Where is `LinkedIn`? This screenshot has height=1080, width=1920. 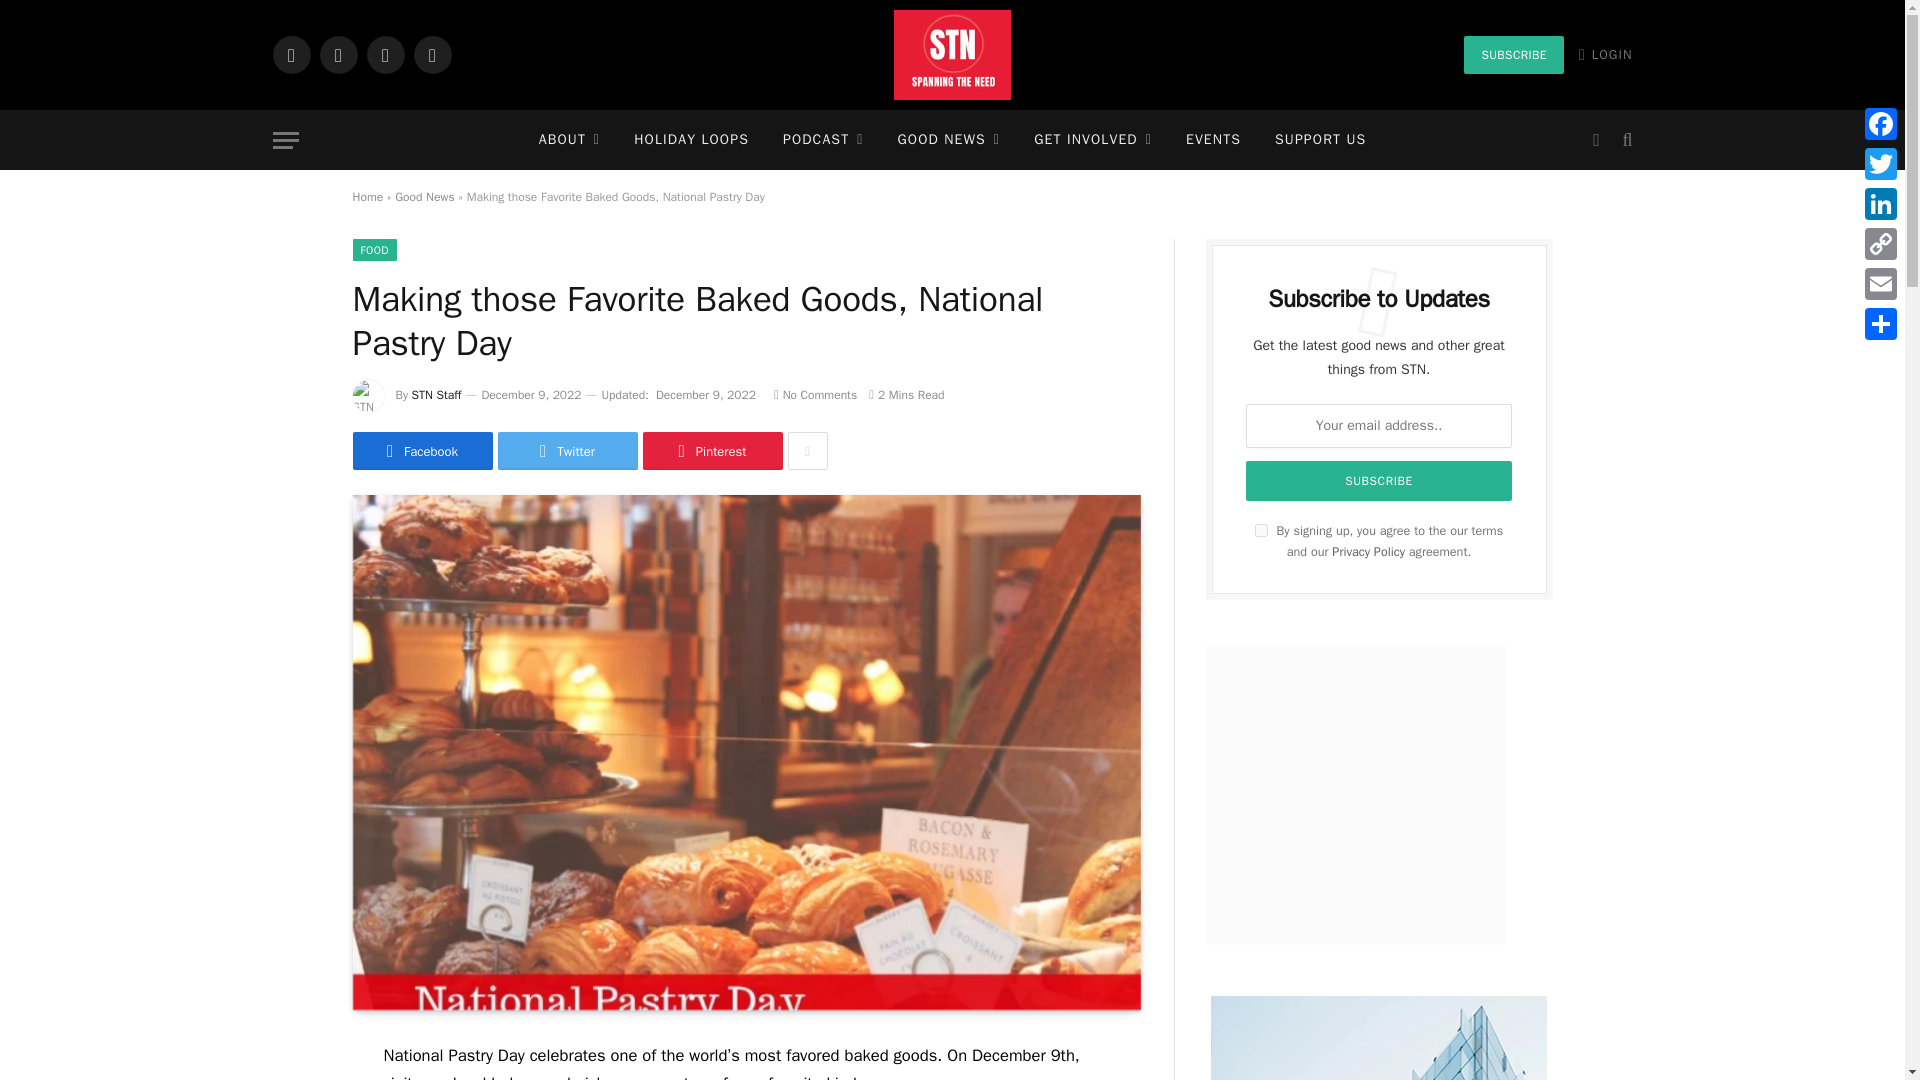
LinkedIn is located at coordinates (384, 54).